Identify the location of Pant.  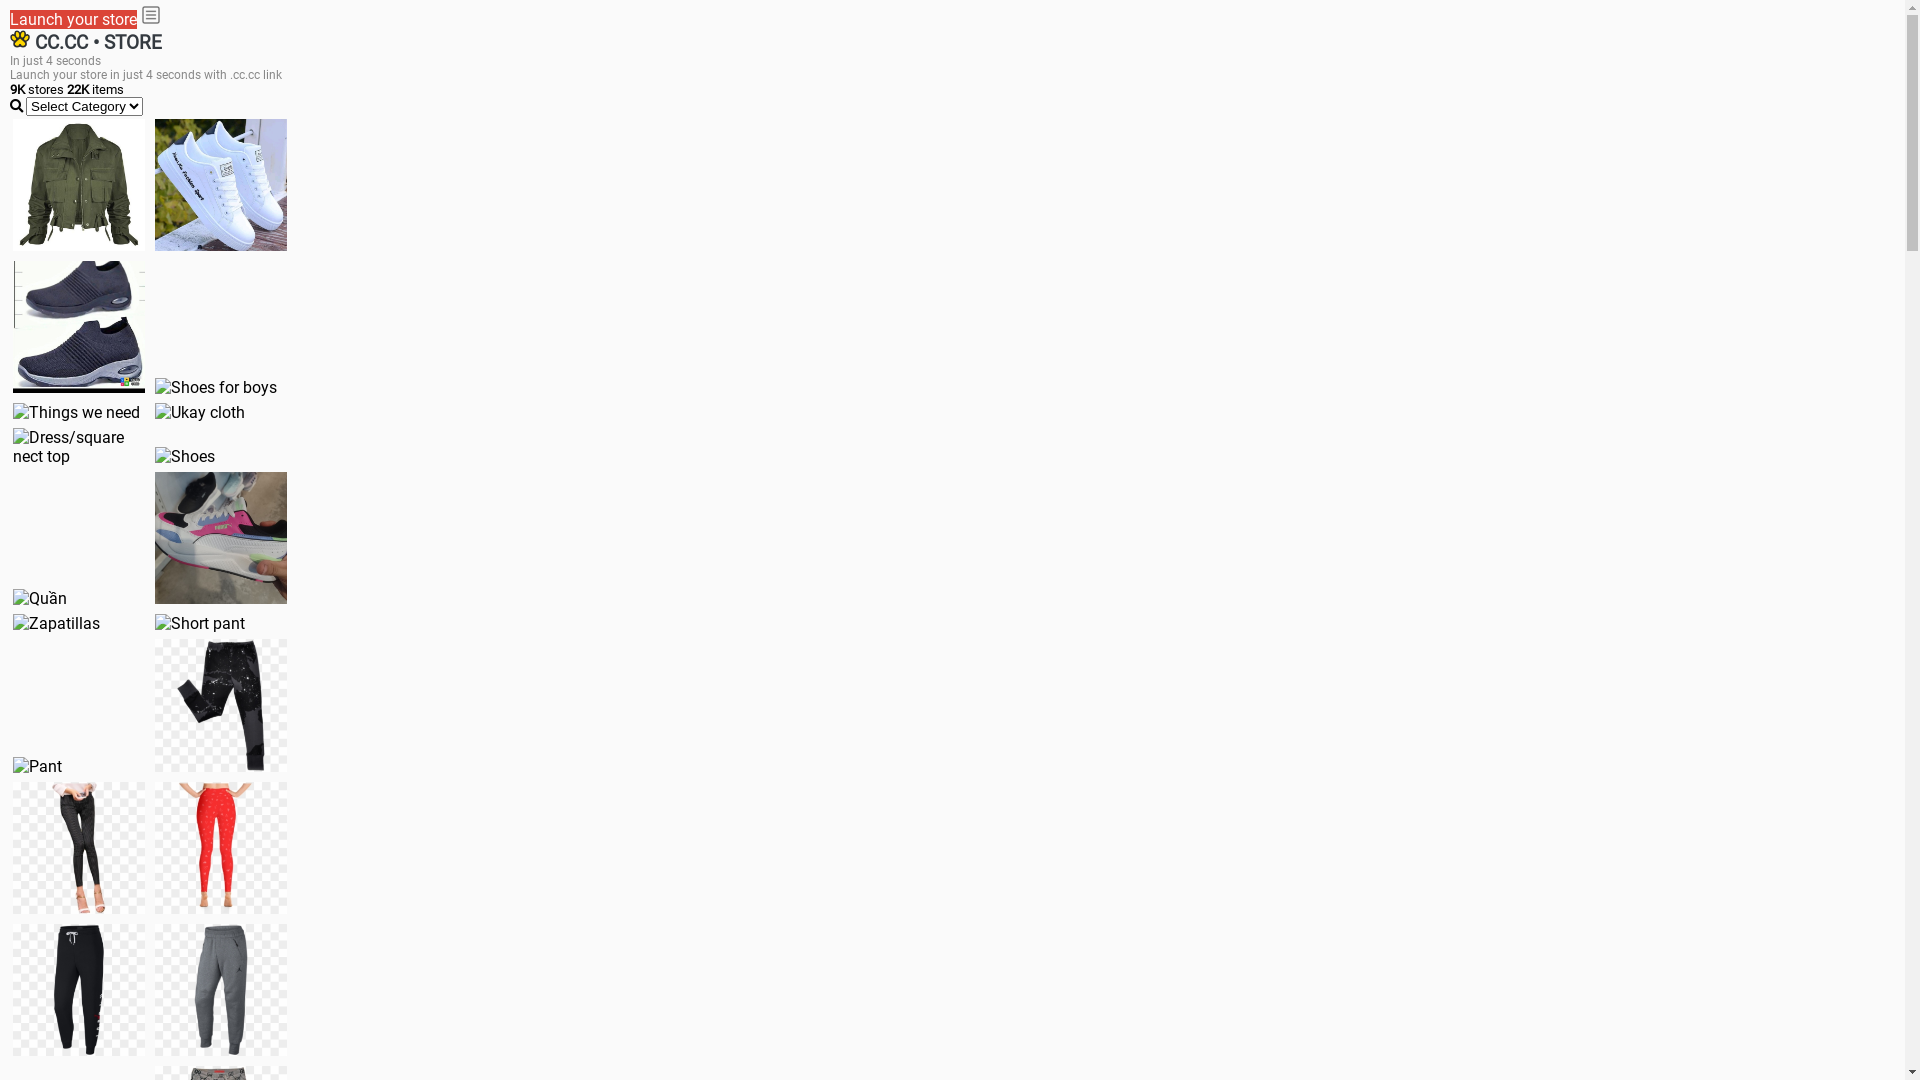
(38, 766).